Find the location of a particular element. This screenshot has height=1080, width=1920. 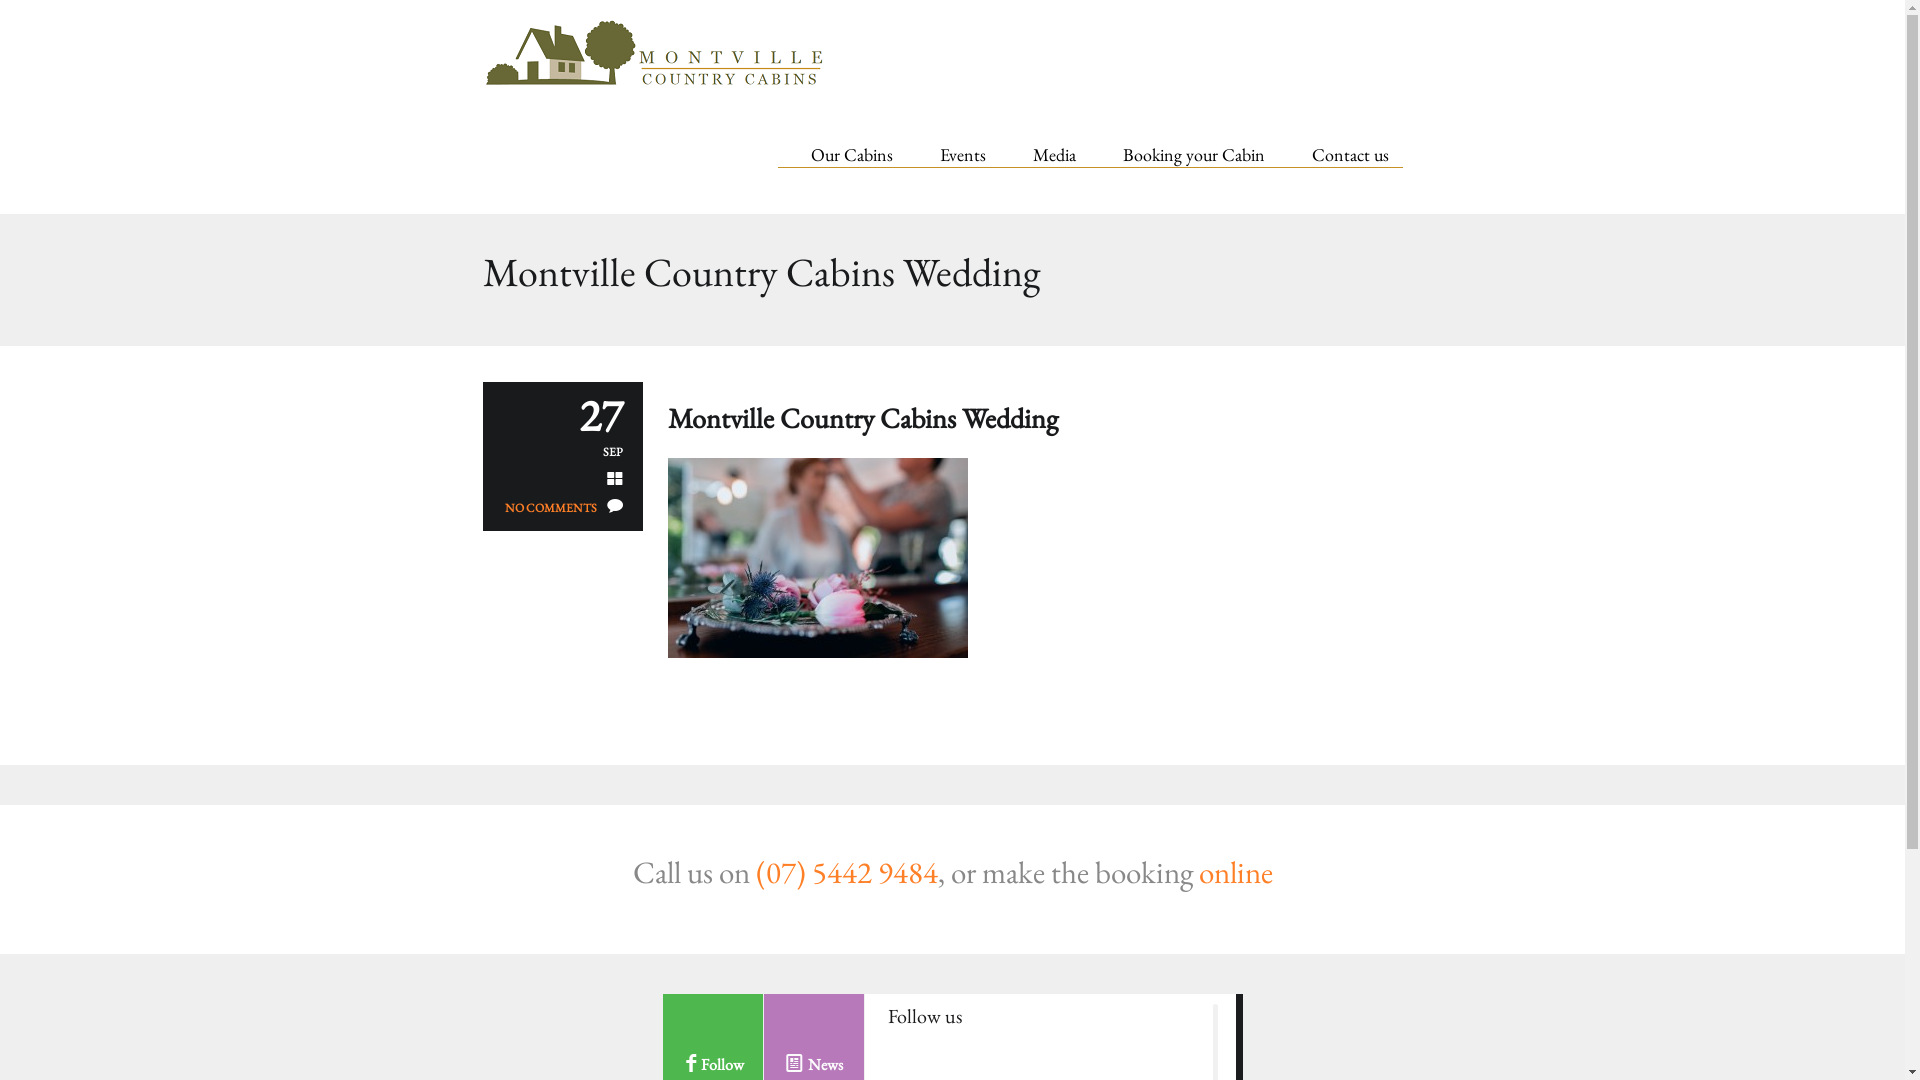

online is located at coordinates (1235, 872).